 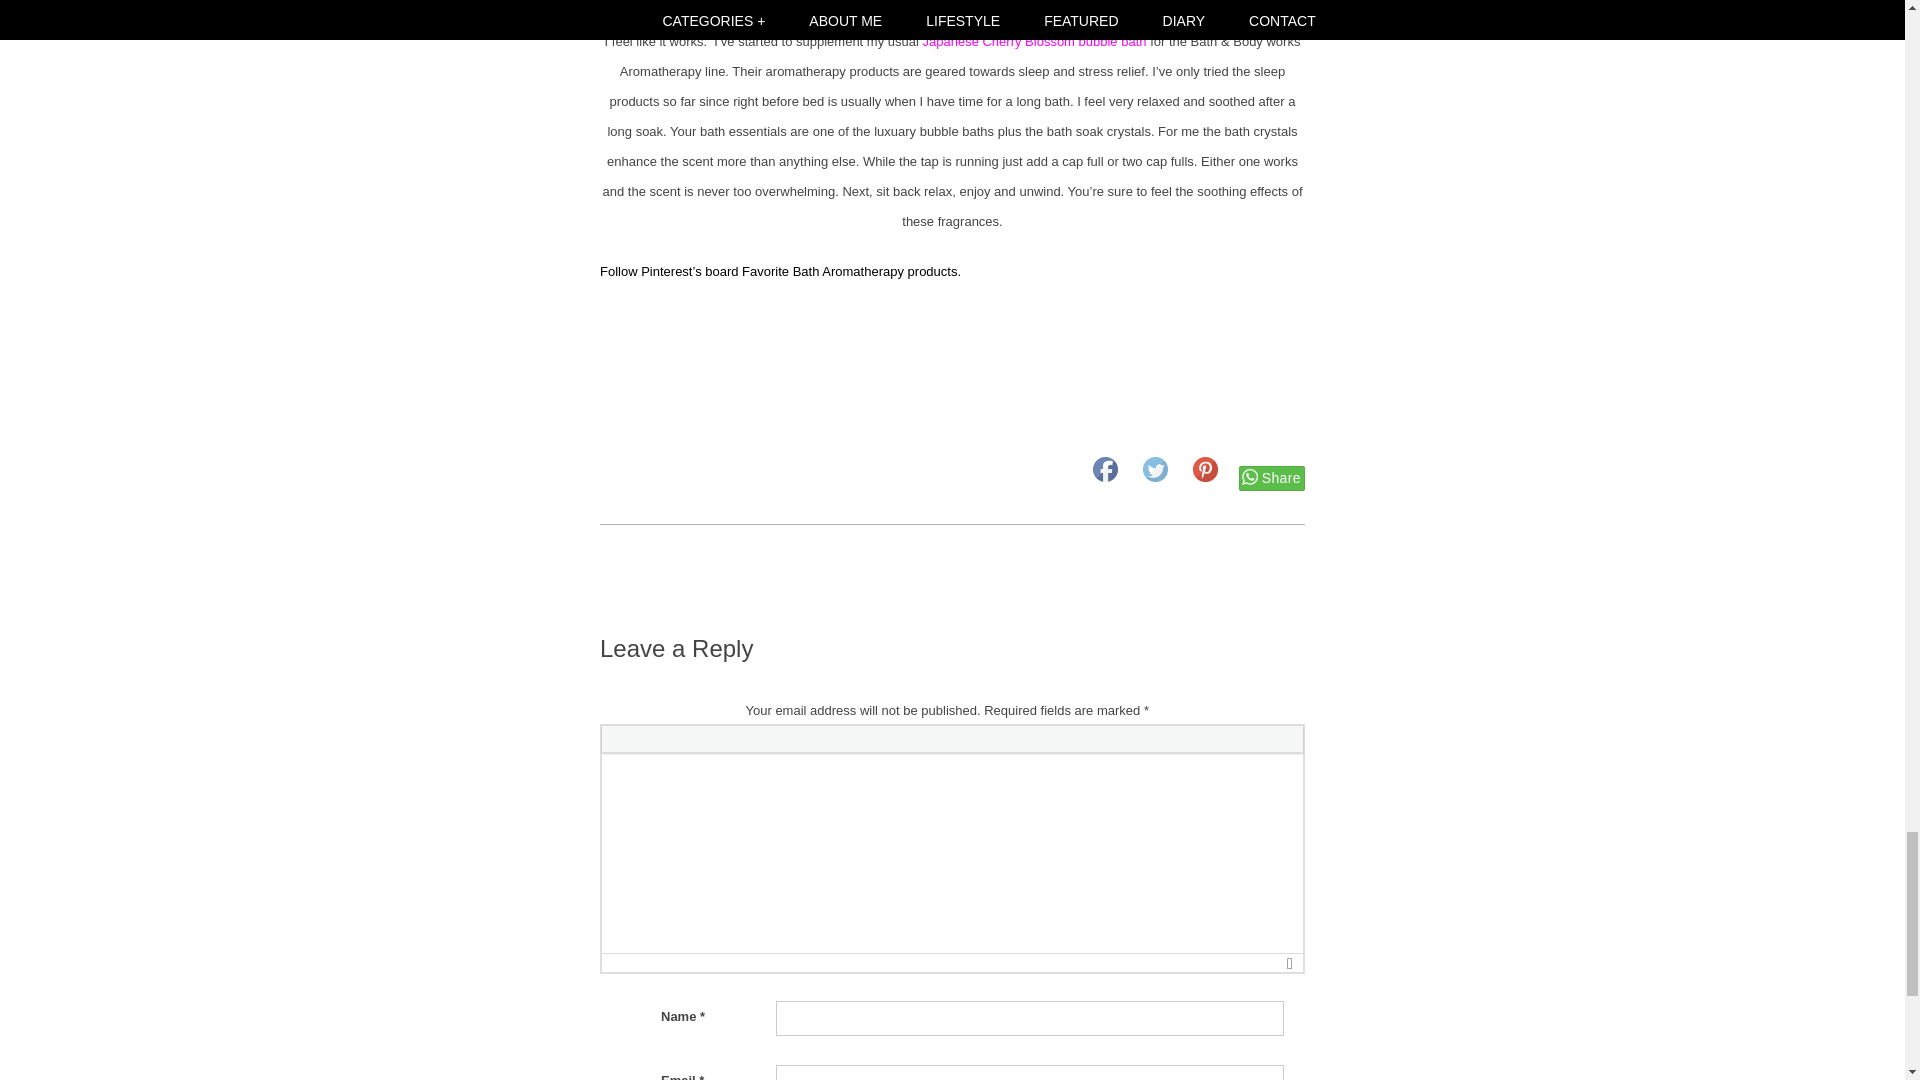 What do you see at coordinates (1034, 40) in the screenshot?
I see `Japanese Cherry Blossom bubble bath` at bounding box center [1034, 40].